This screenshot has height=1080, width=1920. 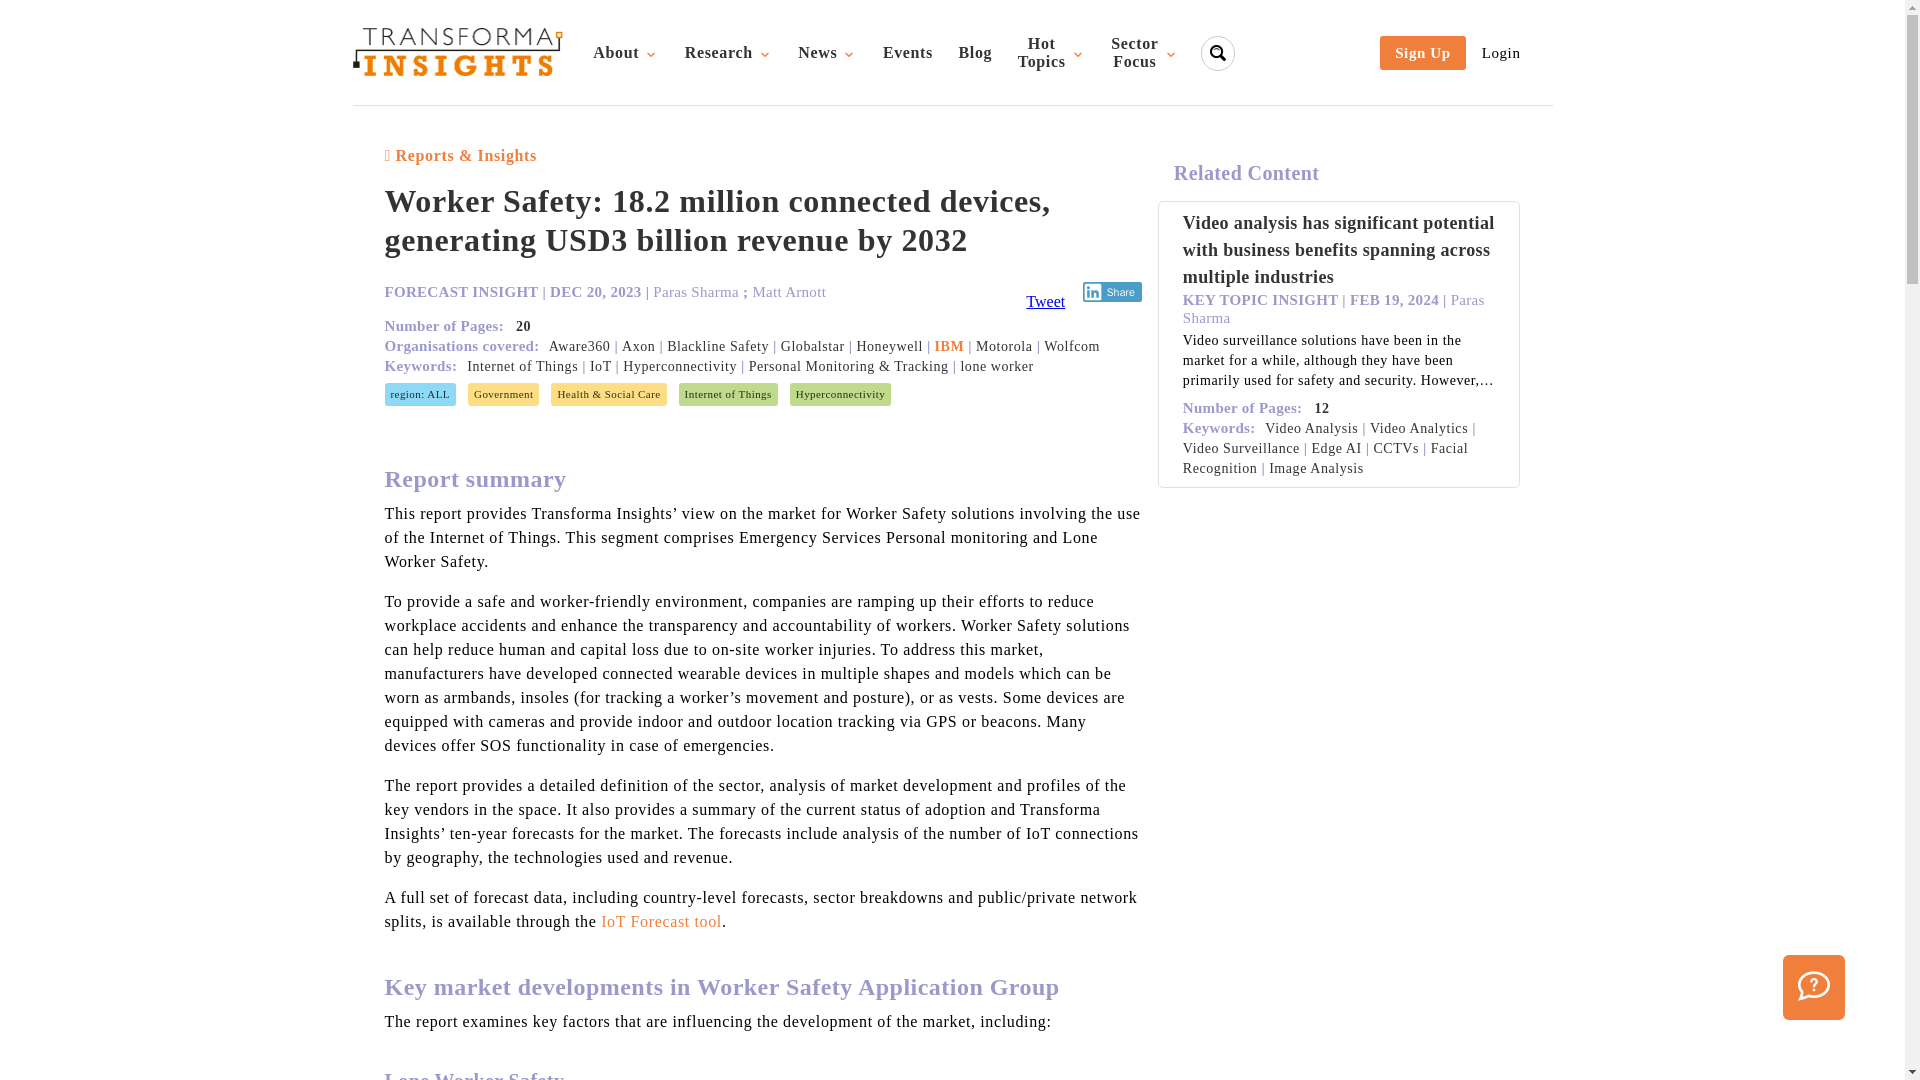 I want to click on technology, so click(x=828, y=52).